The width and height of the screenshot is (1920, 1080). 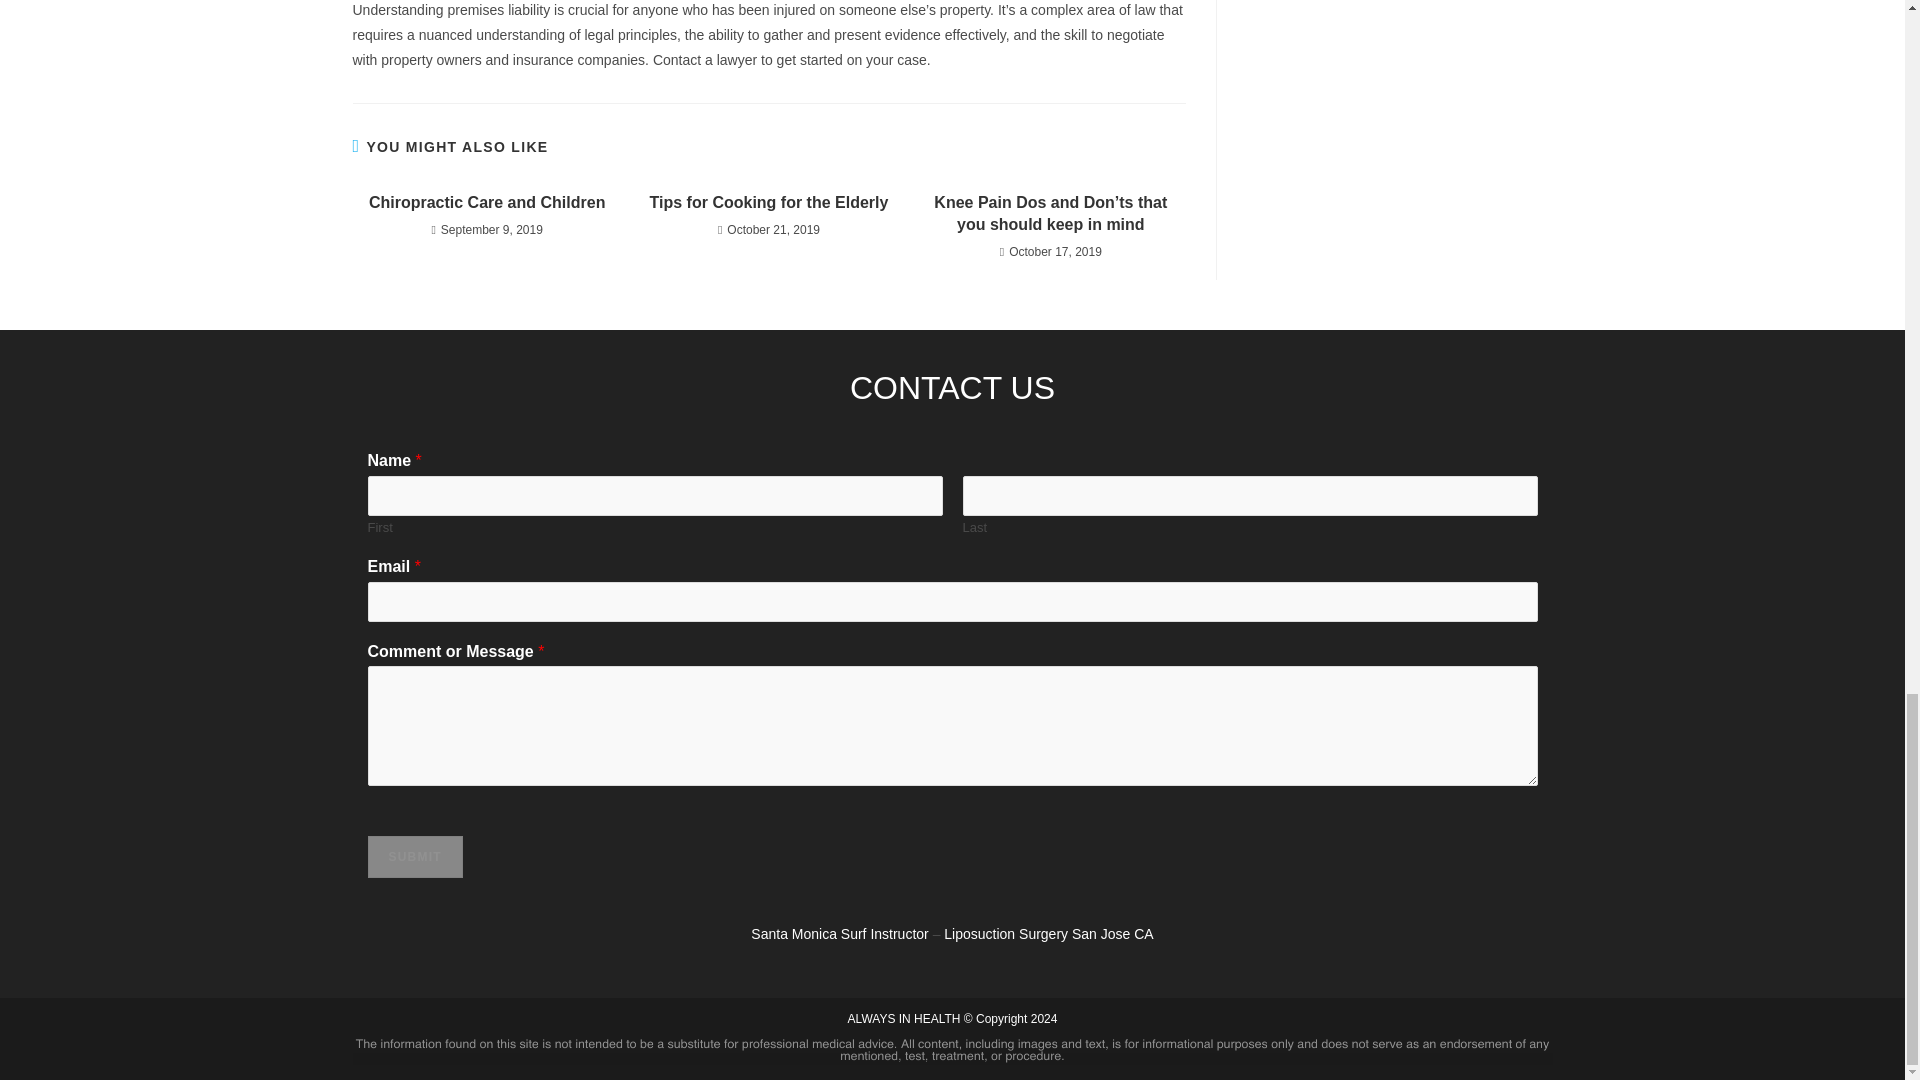 I want to click on SUBMIT, so click(x=415, y=856).